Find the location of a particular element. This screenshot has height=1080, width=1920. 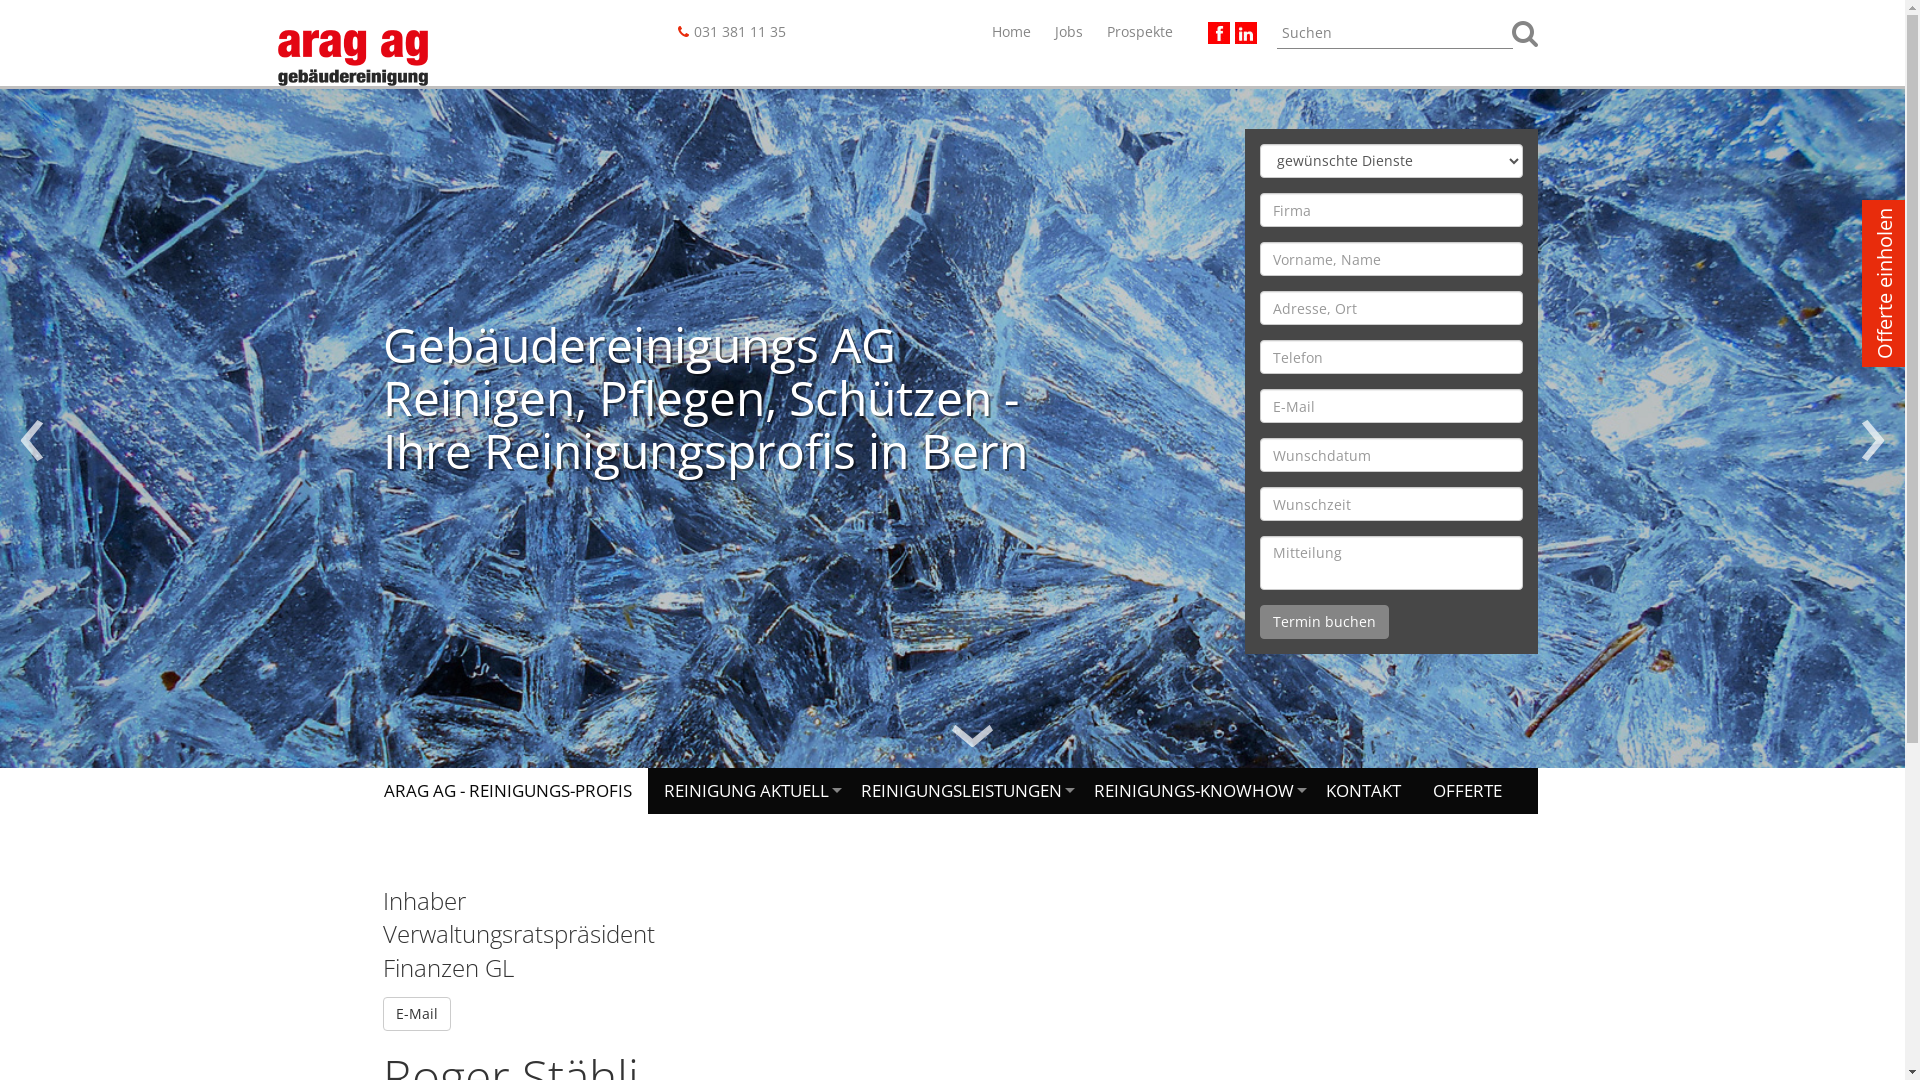

031 381 11 35 is located at coordinates (740, 32).